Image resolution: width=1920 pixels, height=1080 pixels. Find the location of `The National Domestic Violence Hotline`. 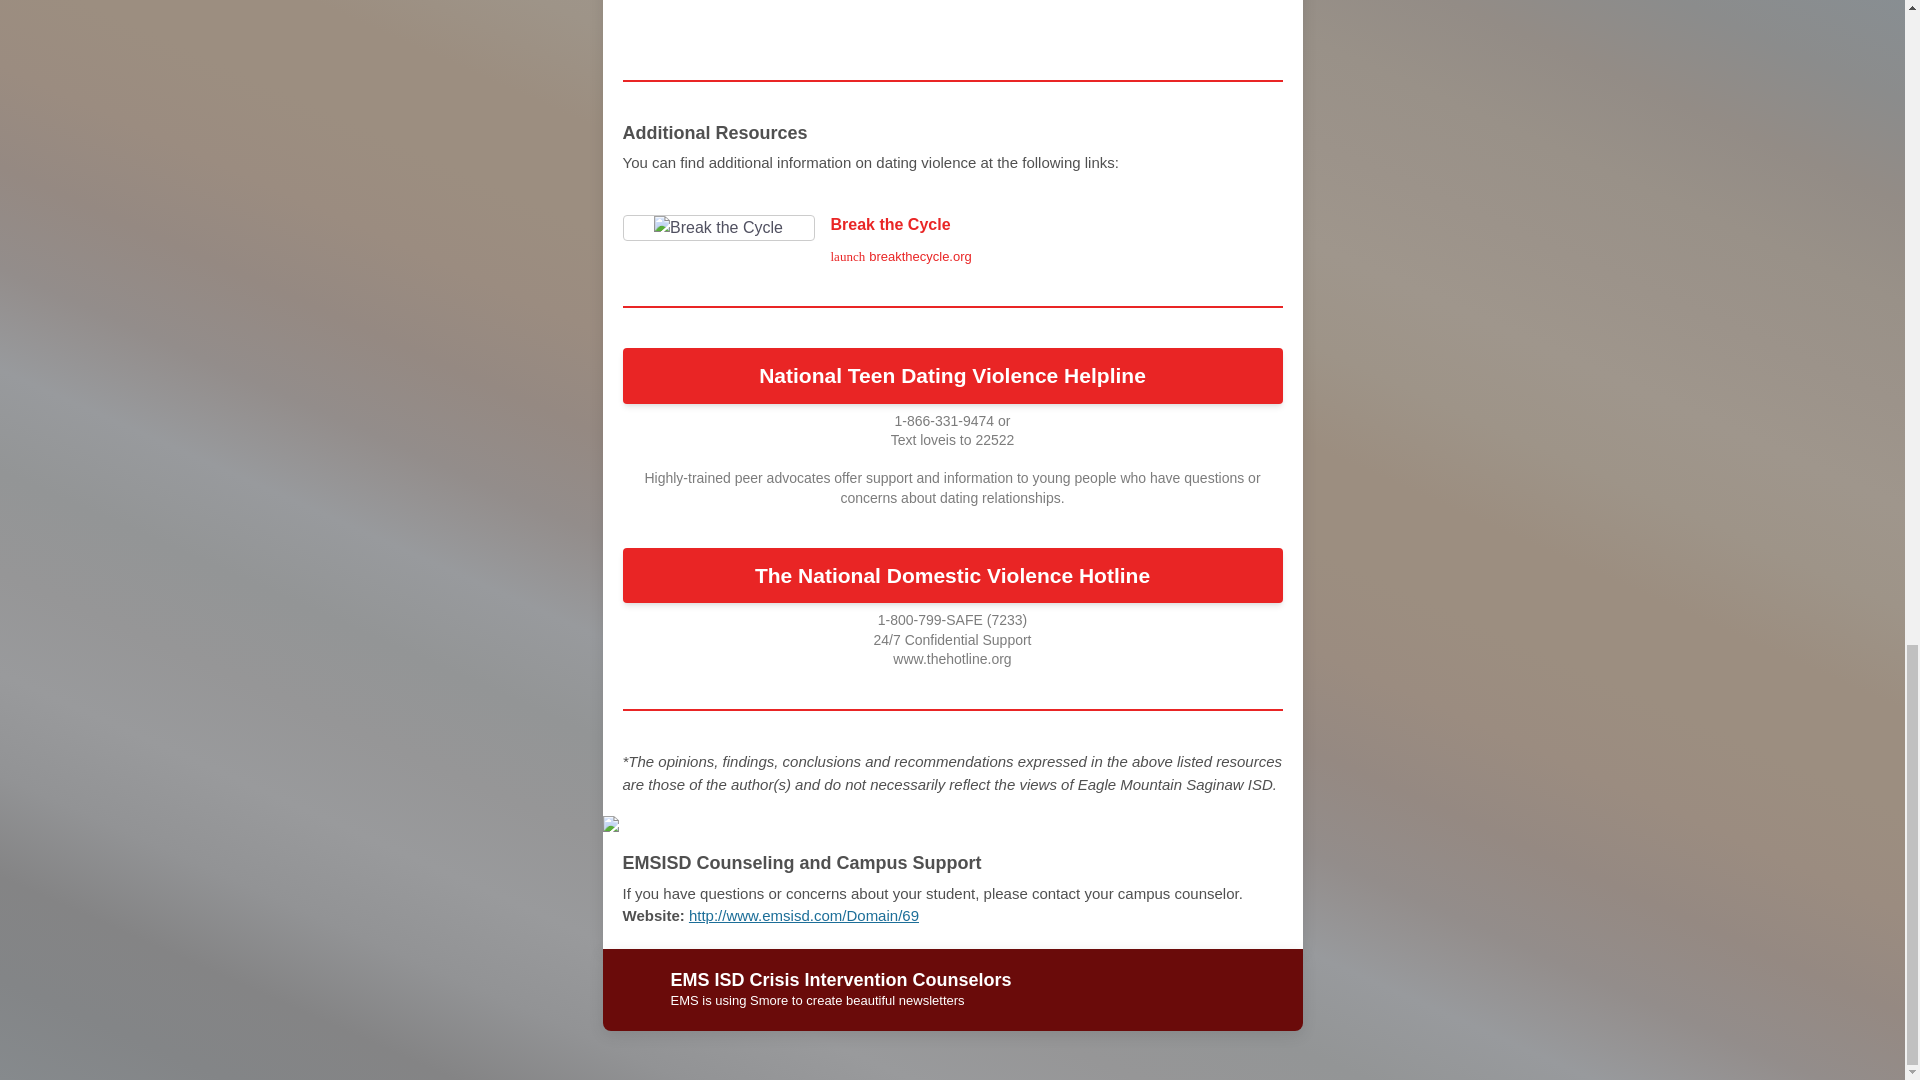

The National Domestic Violence Hotline is located at coordinates (952, 240).